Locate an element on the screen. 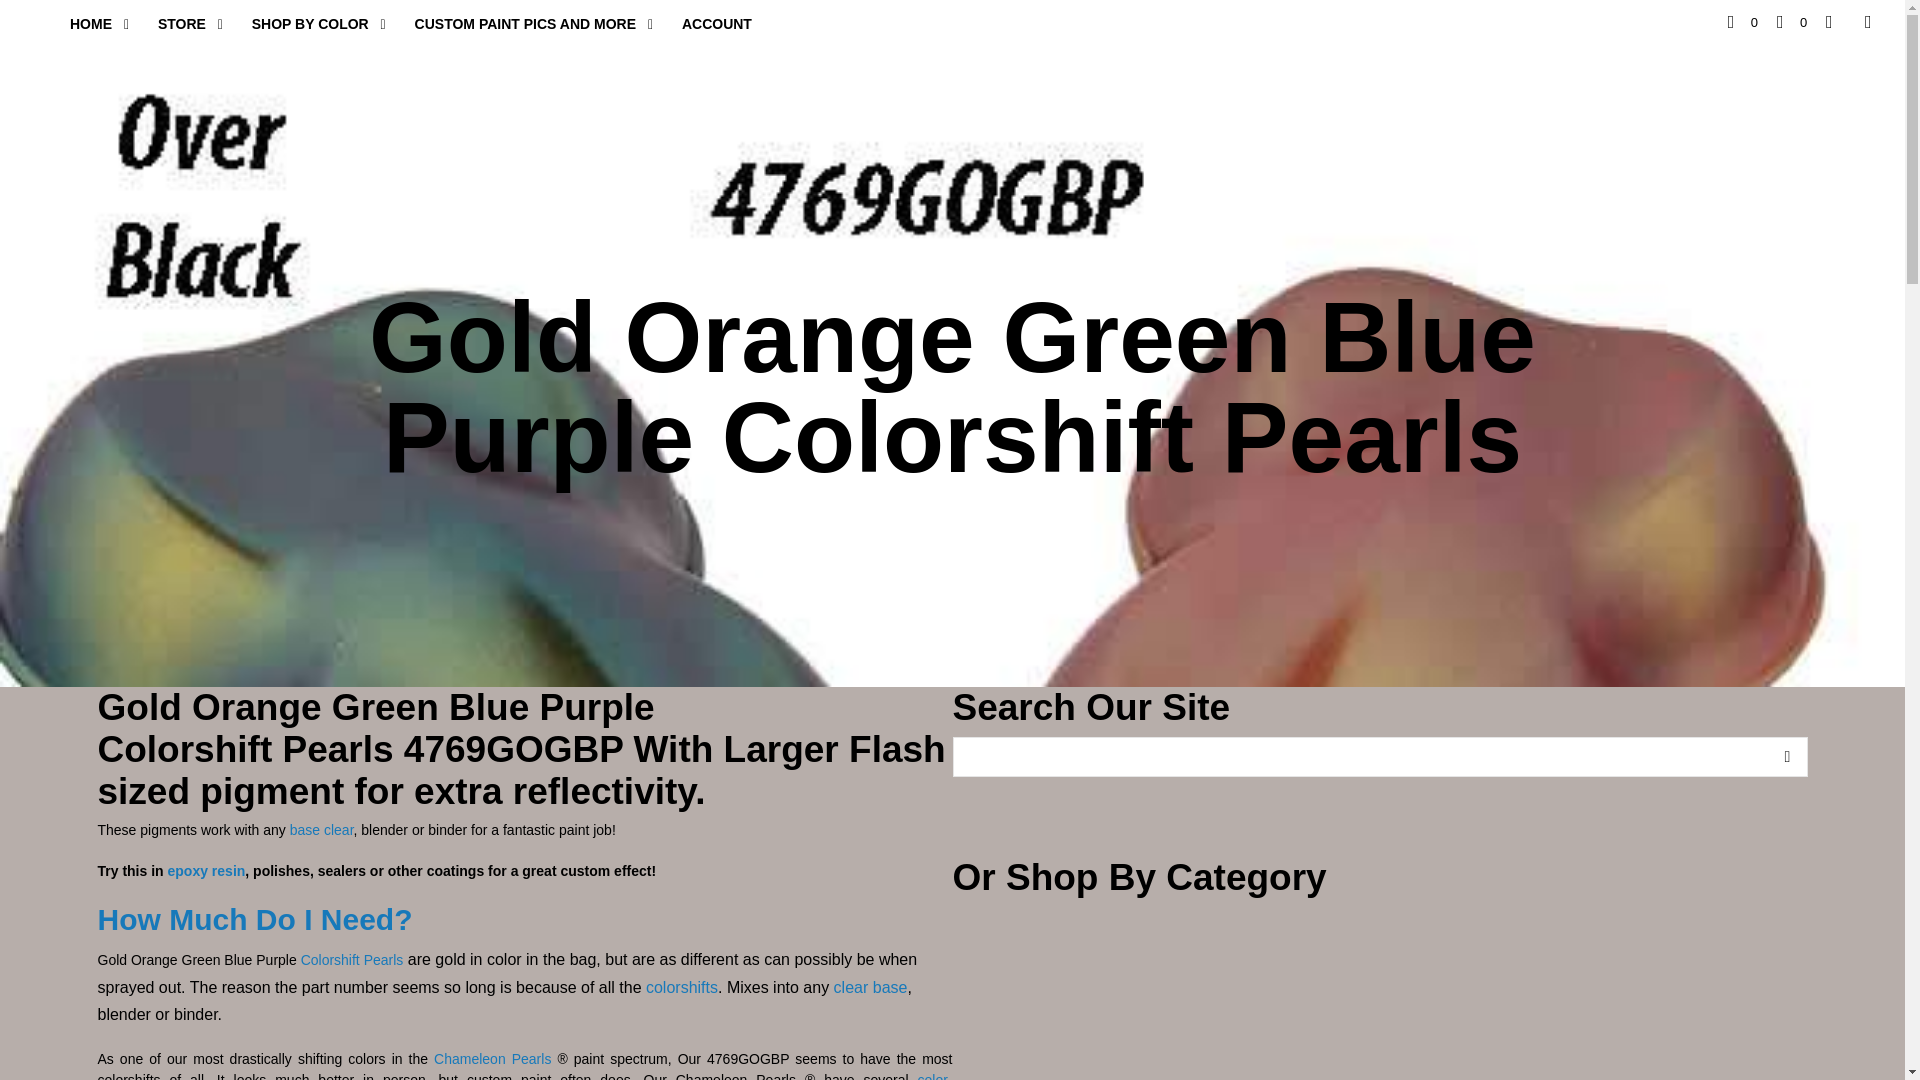 The width and height of the screenshot is (1920, 1080). HOME is located at coordinates (90, 24).